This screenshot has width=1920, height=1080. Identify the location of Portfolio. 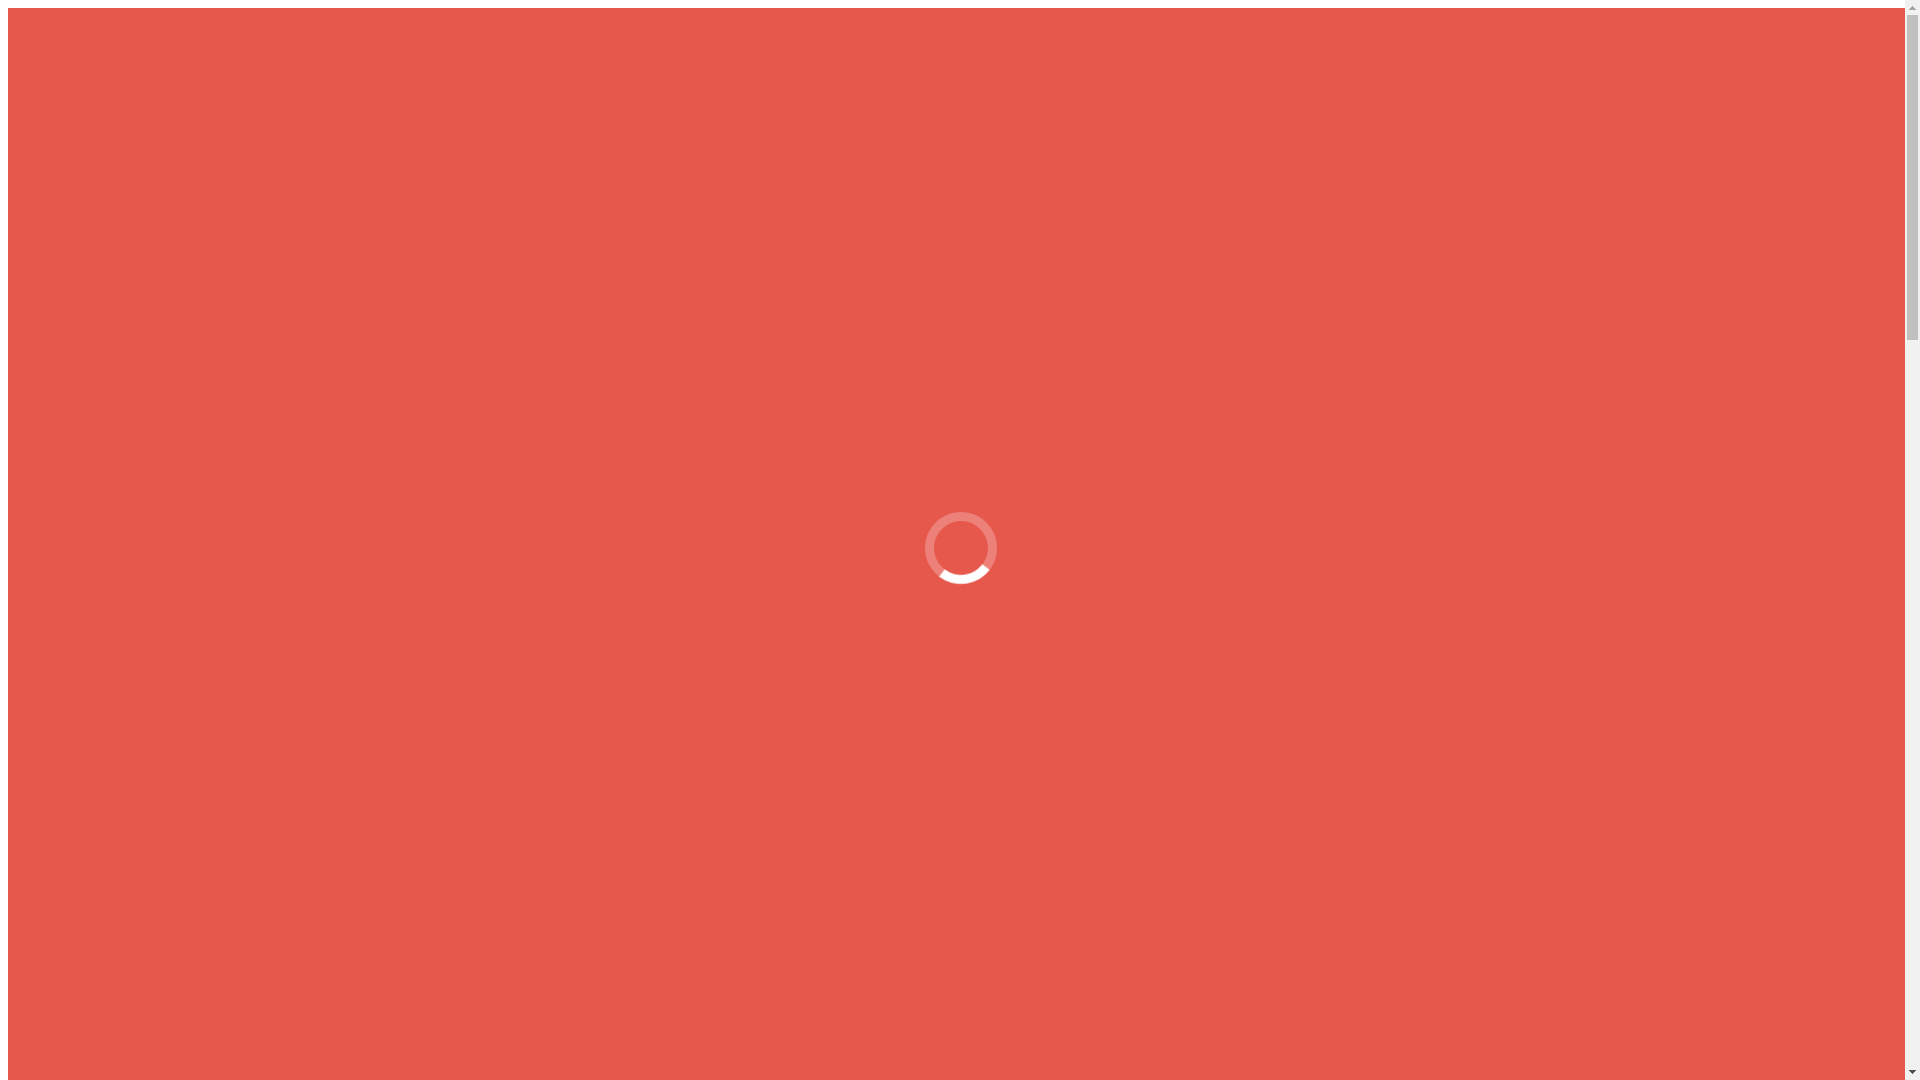
(116, 552).